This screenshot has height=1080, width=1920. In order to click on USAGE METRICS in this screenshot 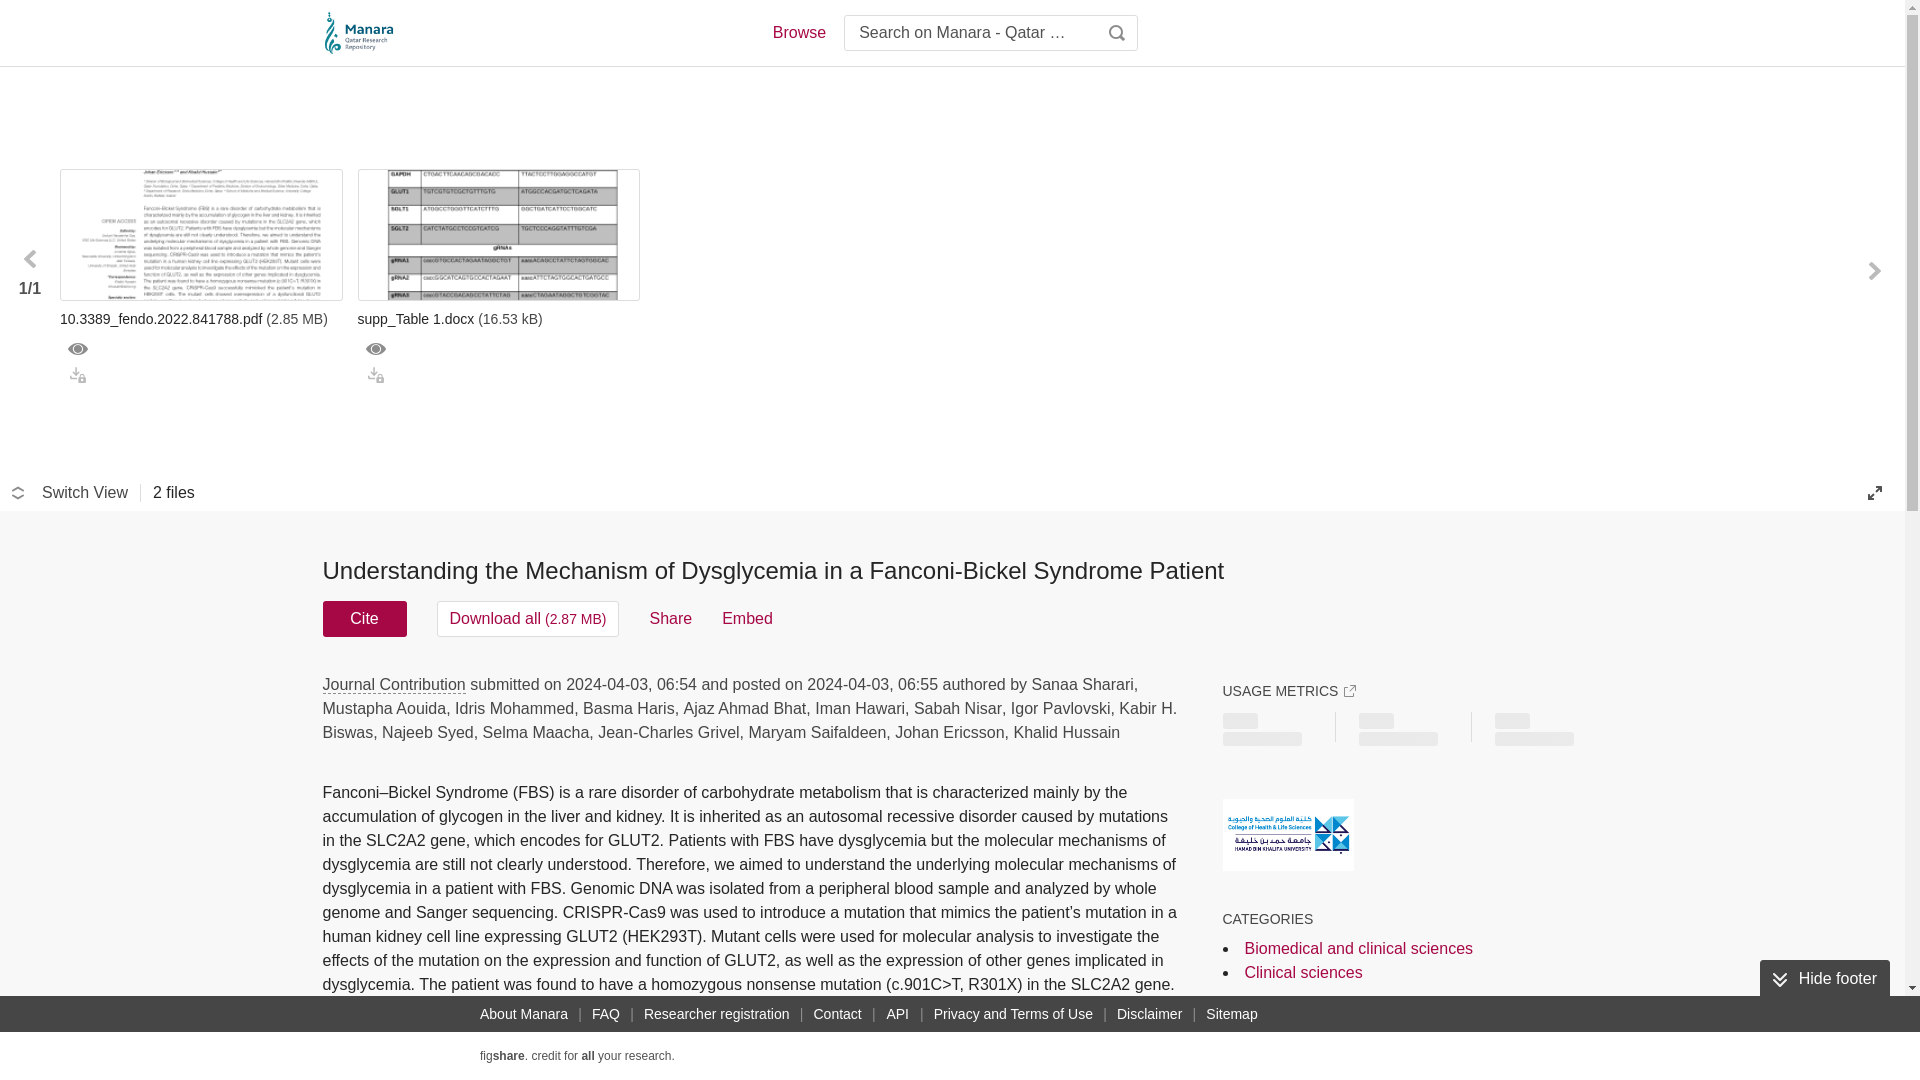, I will do `click(1288, 690)`.